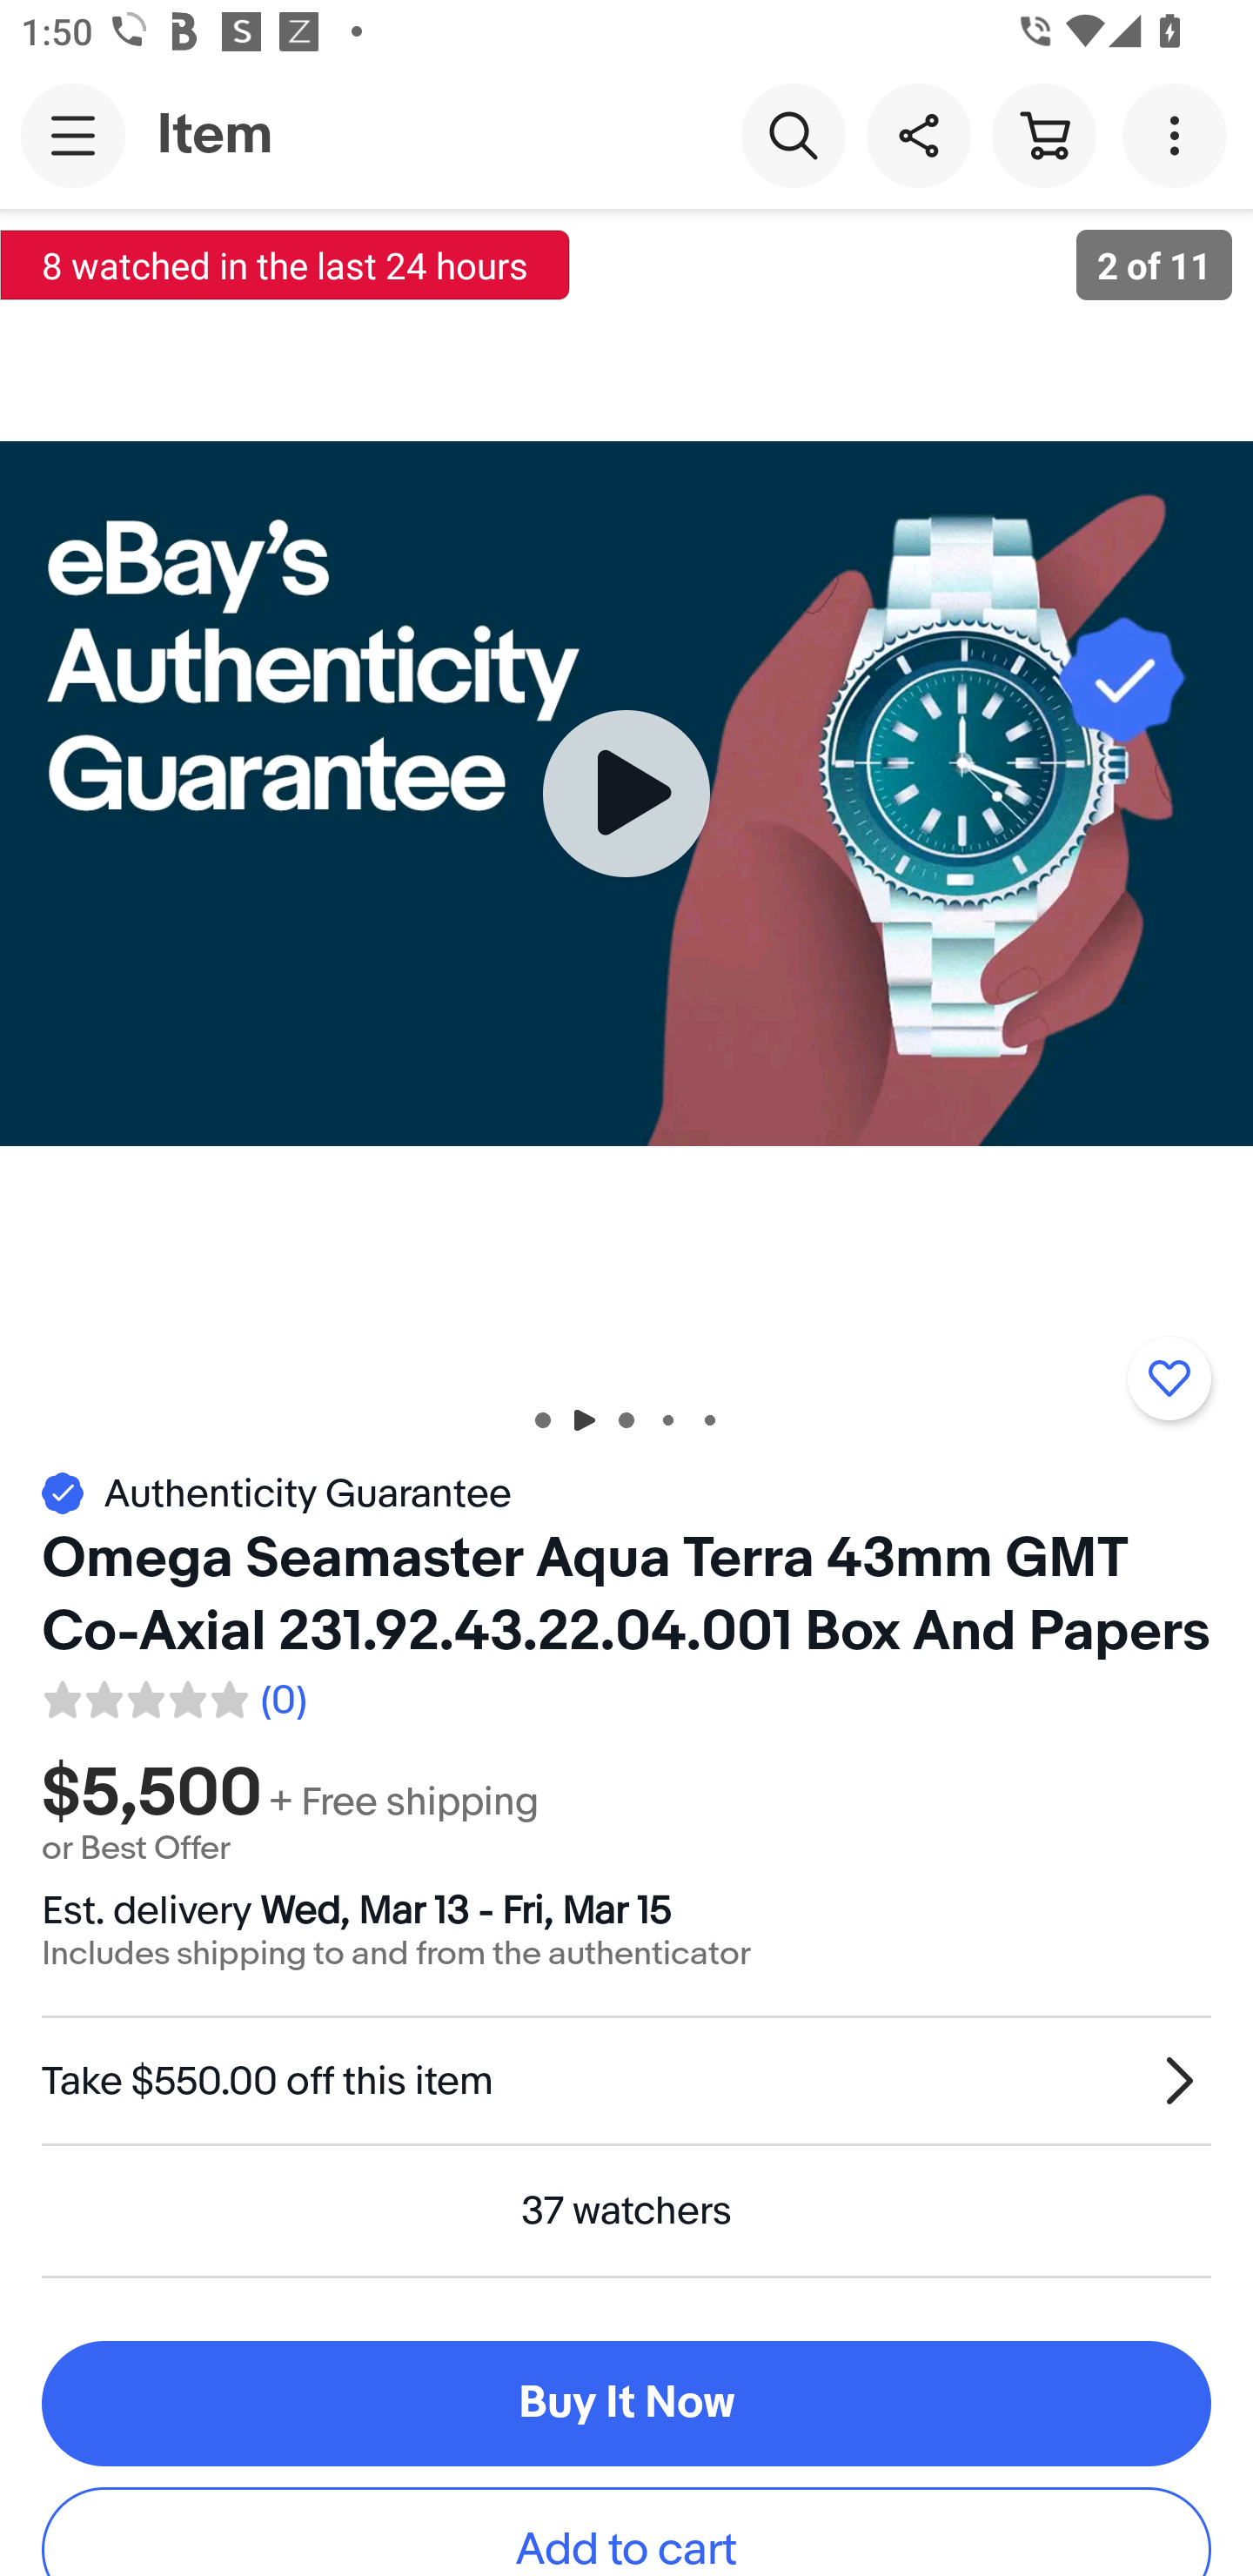 The width and height of the screenshot is (1253, 2576). What do you see at coordinates (173, 1695) in the screenshot?
I see `0 reviews. Average rating 0.0 out of five 0.0 (0)` at bounding box center [173, 1695].